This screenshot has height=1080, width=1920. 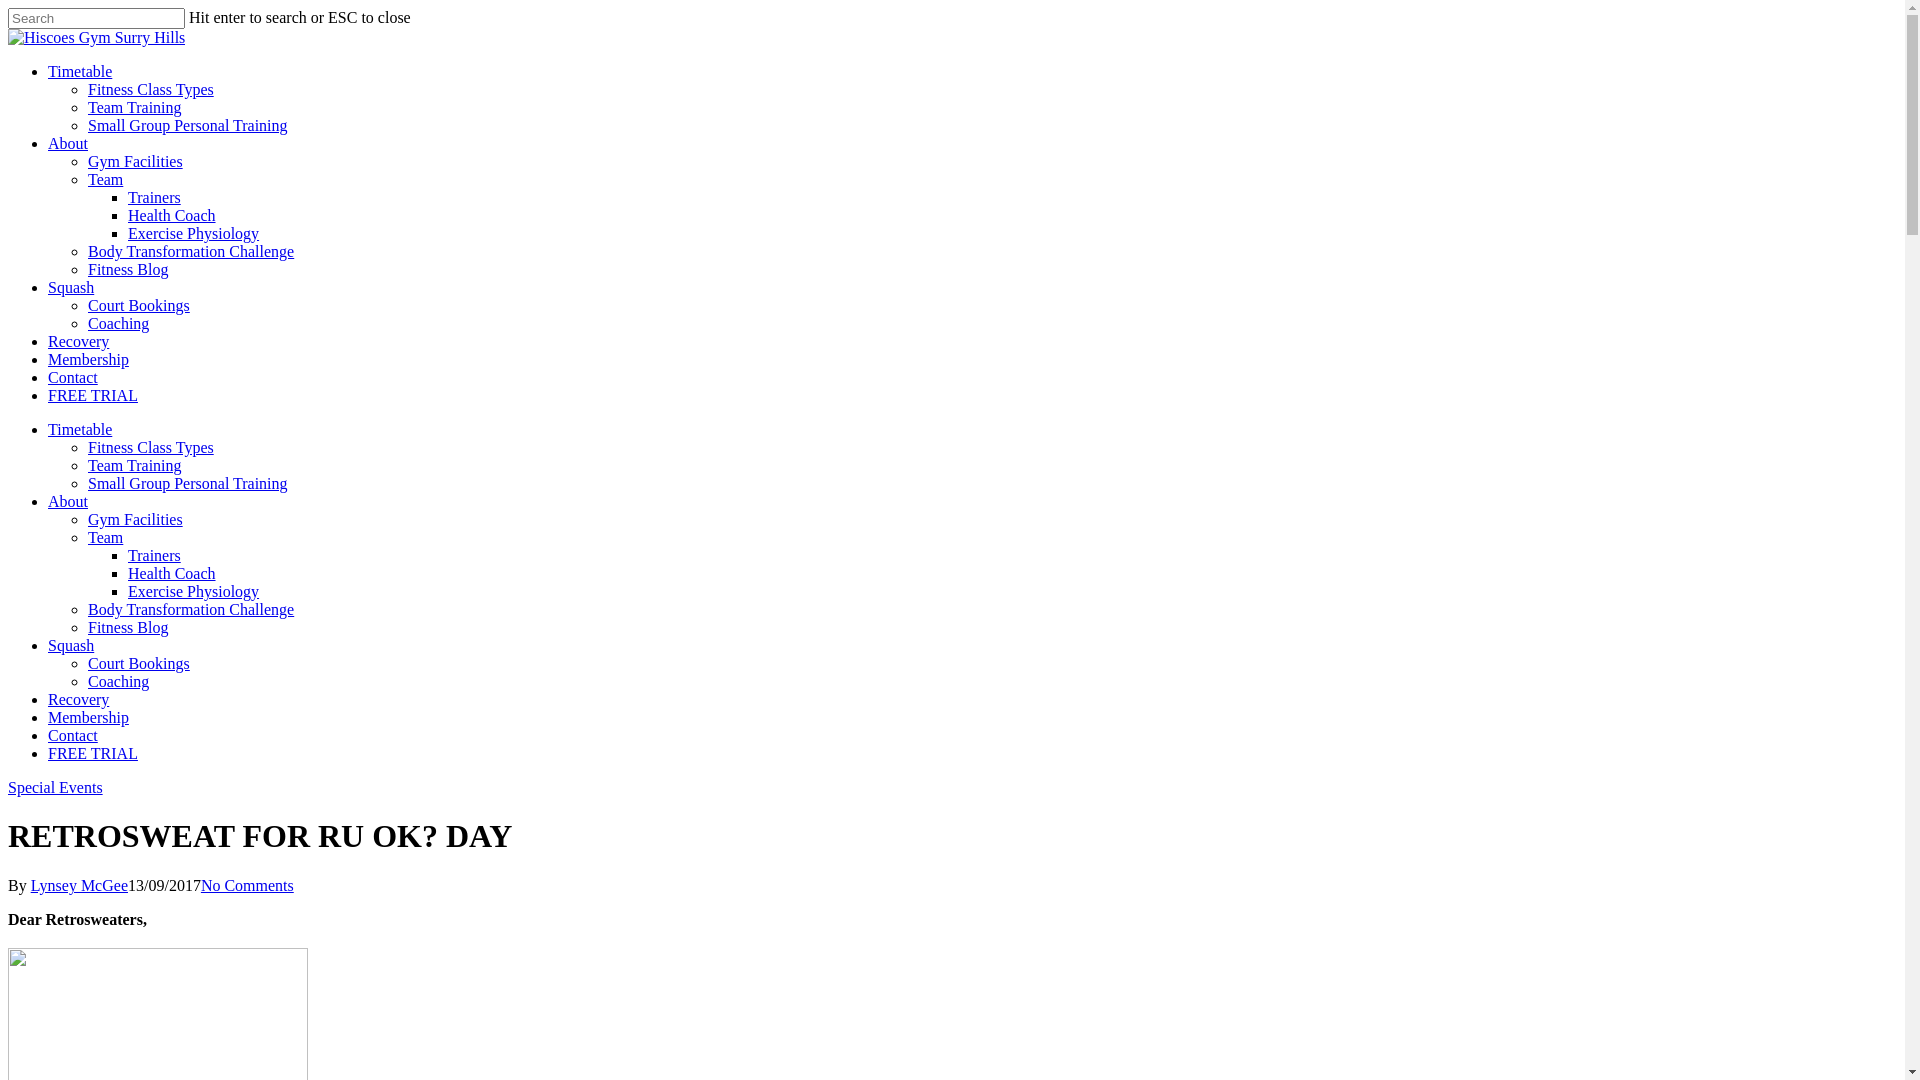 I want to click on About, so click(x=68, y=502).